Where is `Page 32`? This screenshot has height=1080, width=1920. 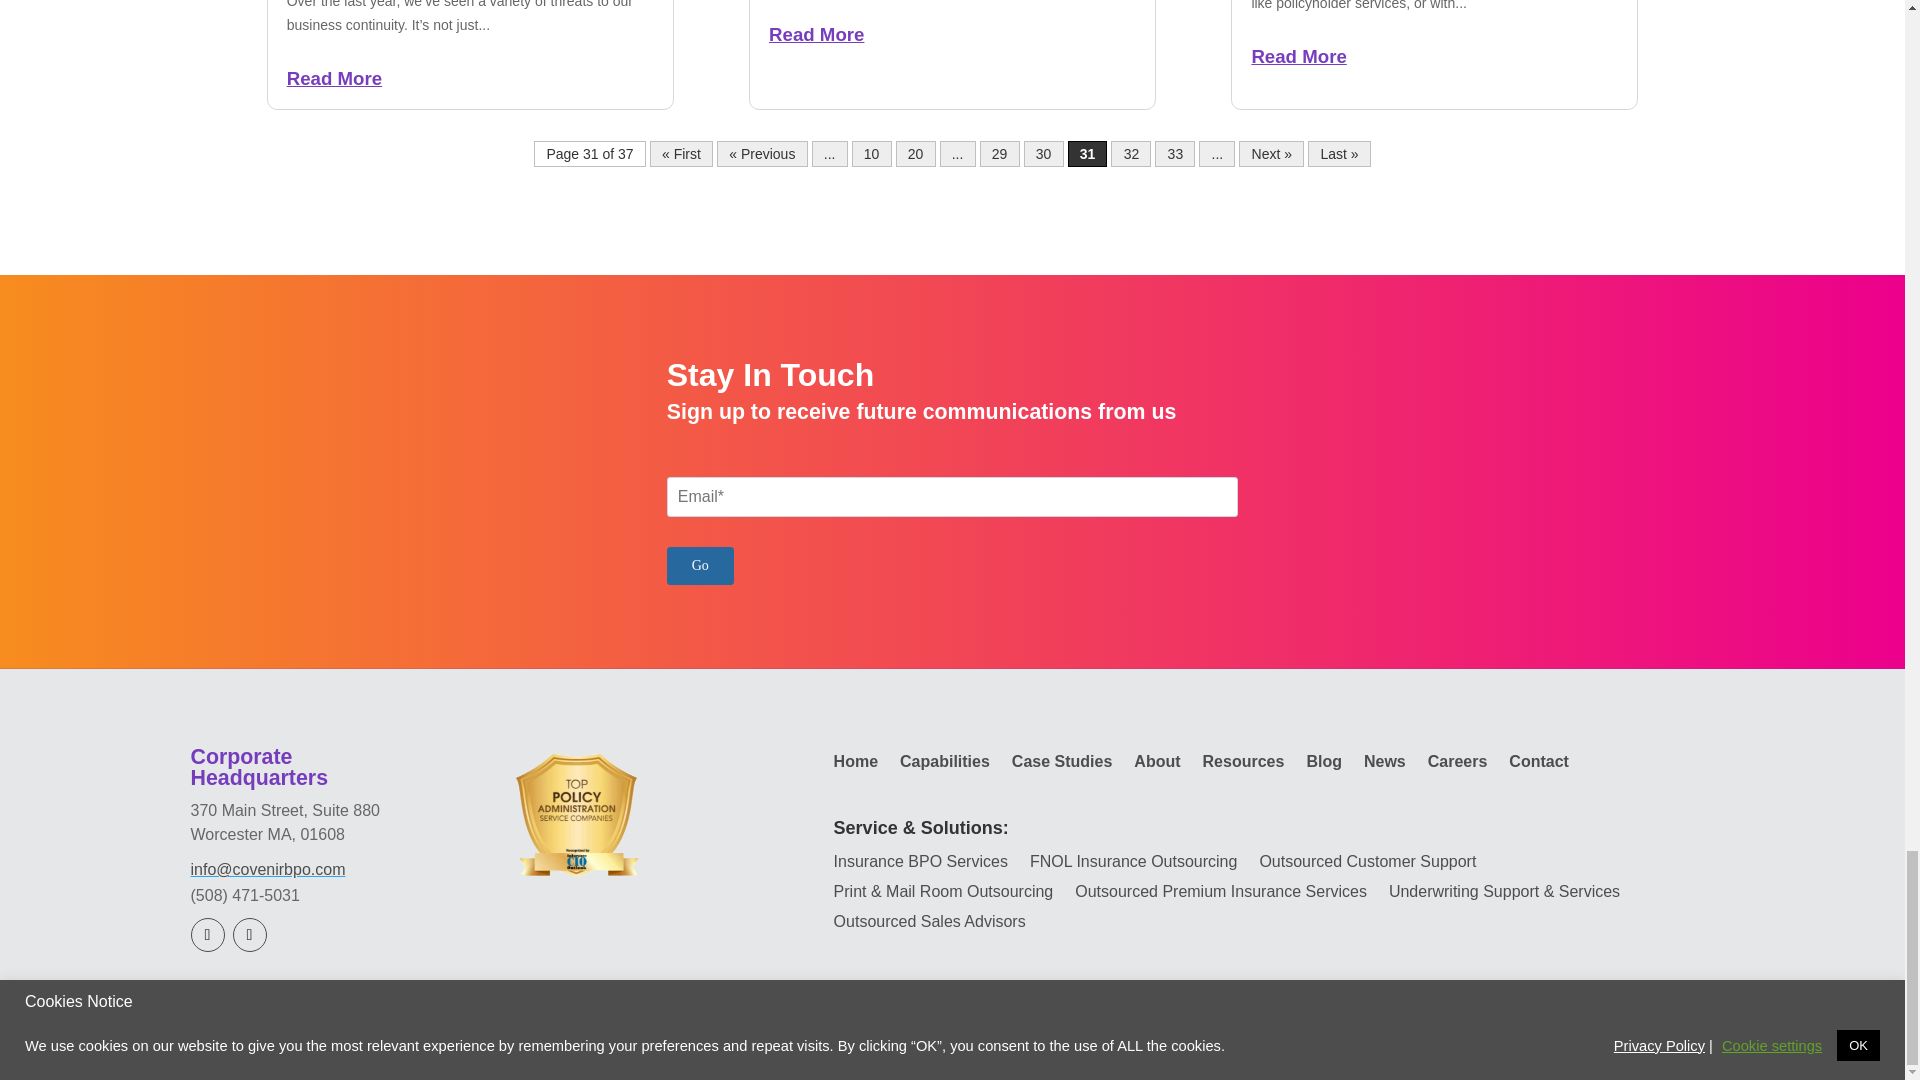
Page 32 is located at coordinates (1130, 154).